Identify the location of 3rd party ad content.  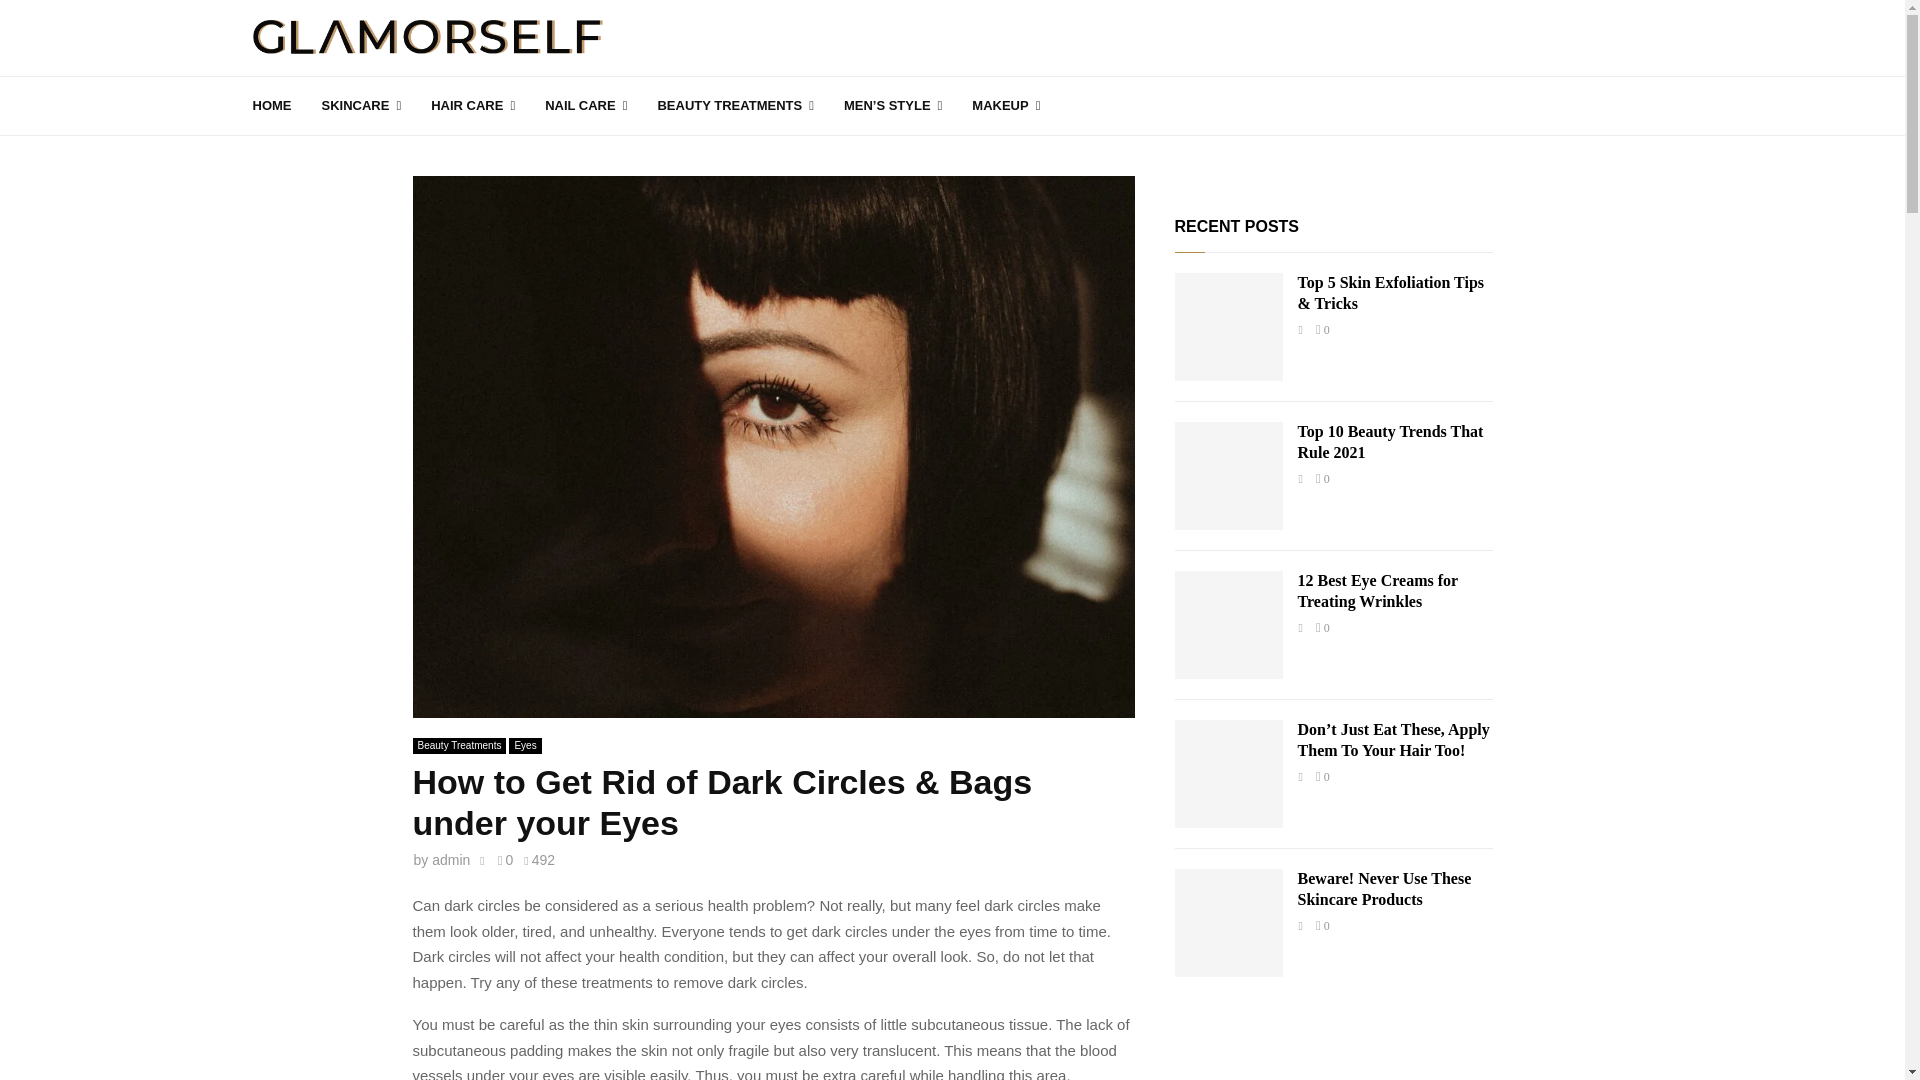
(1334, 1048).